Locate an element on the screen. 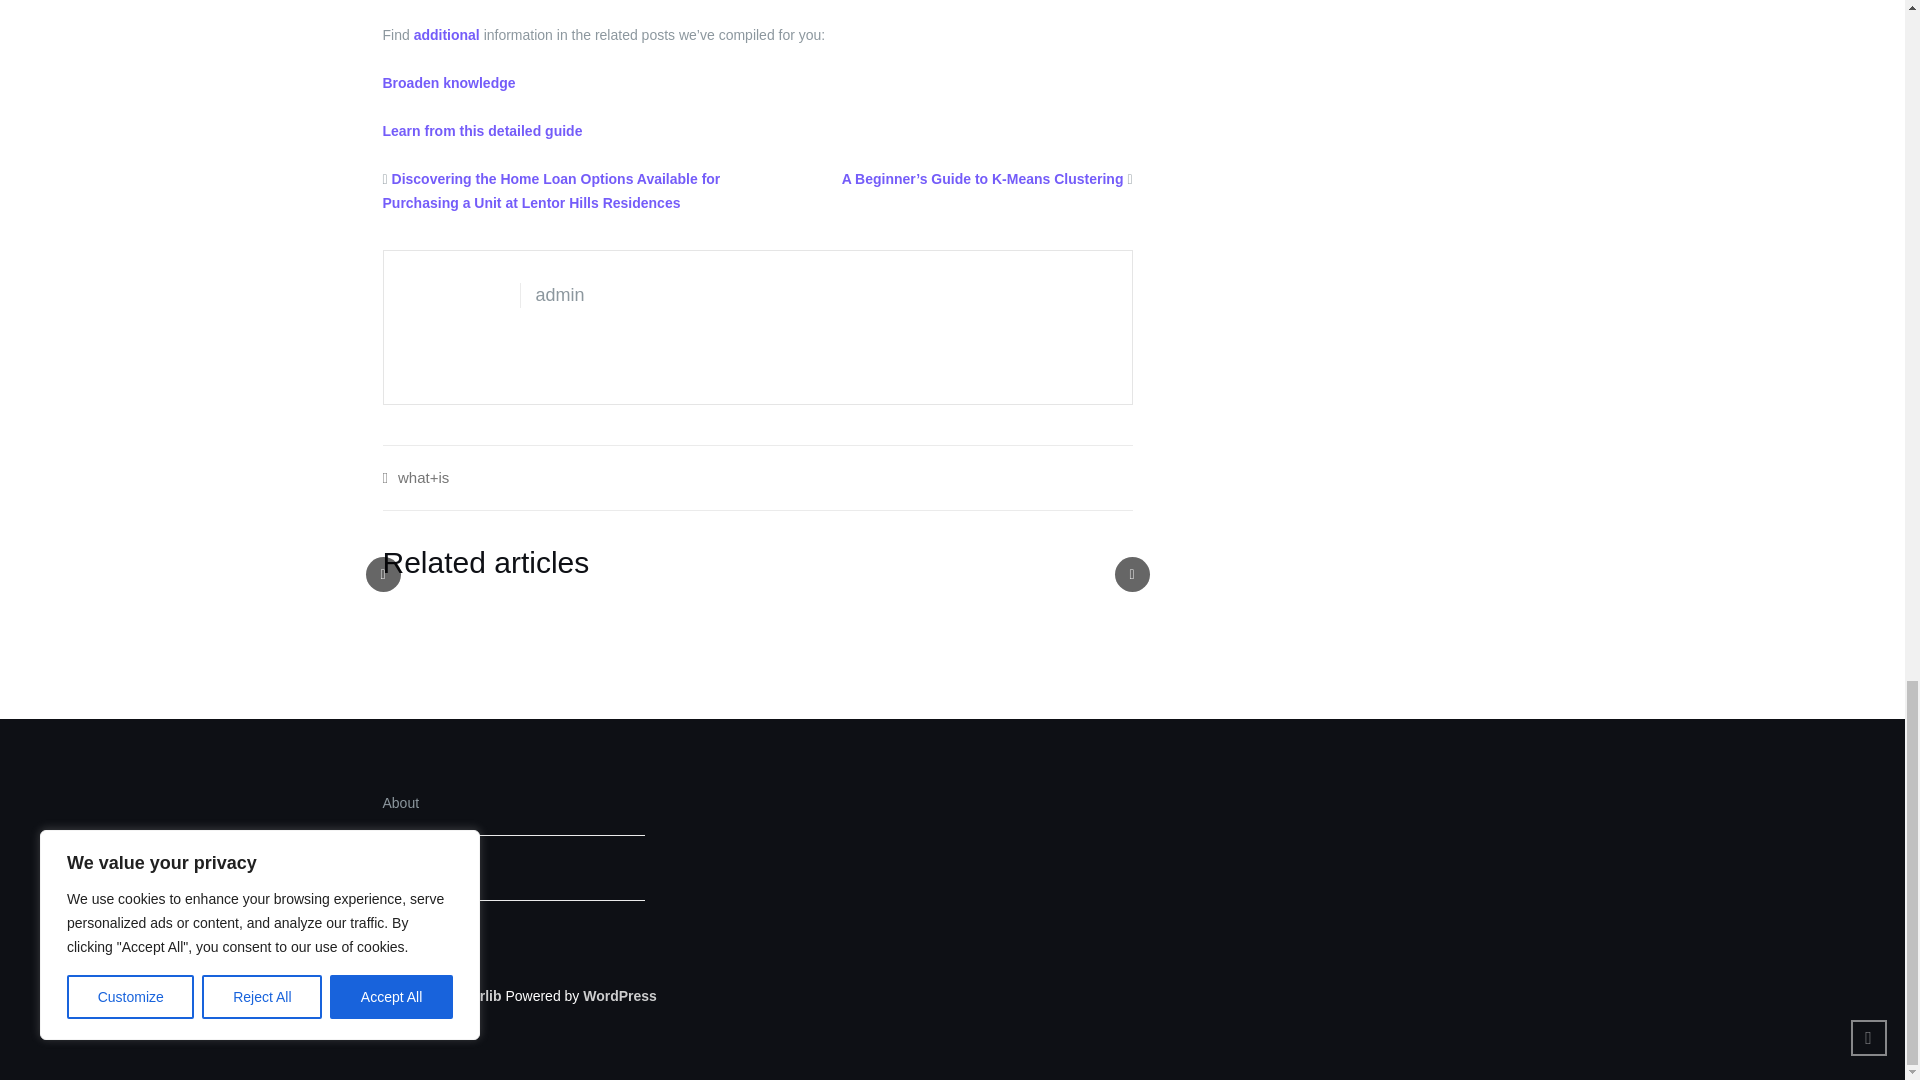 This screenshot has width=1920, height=1080. Colorlib is located at coordinates (475, 996).